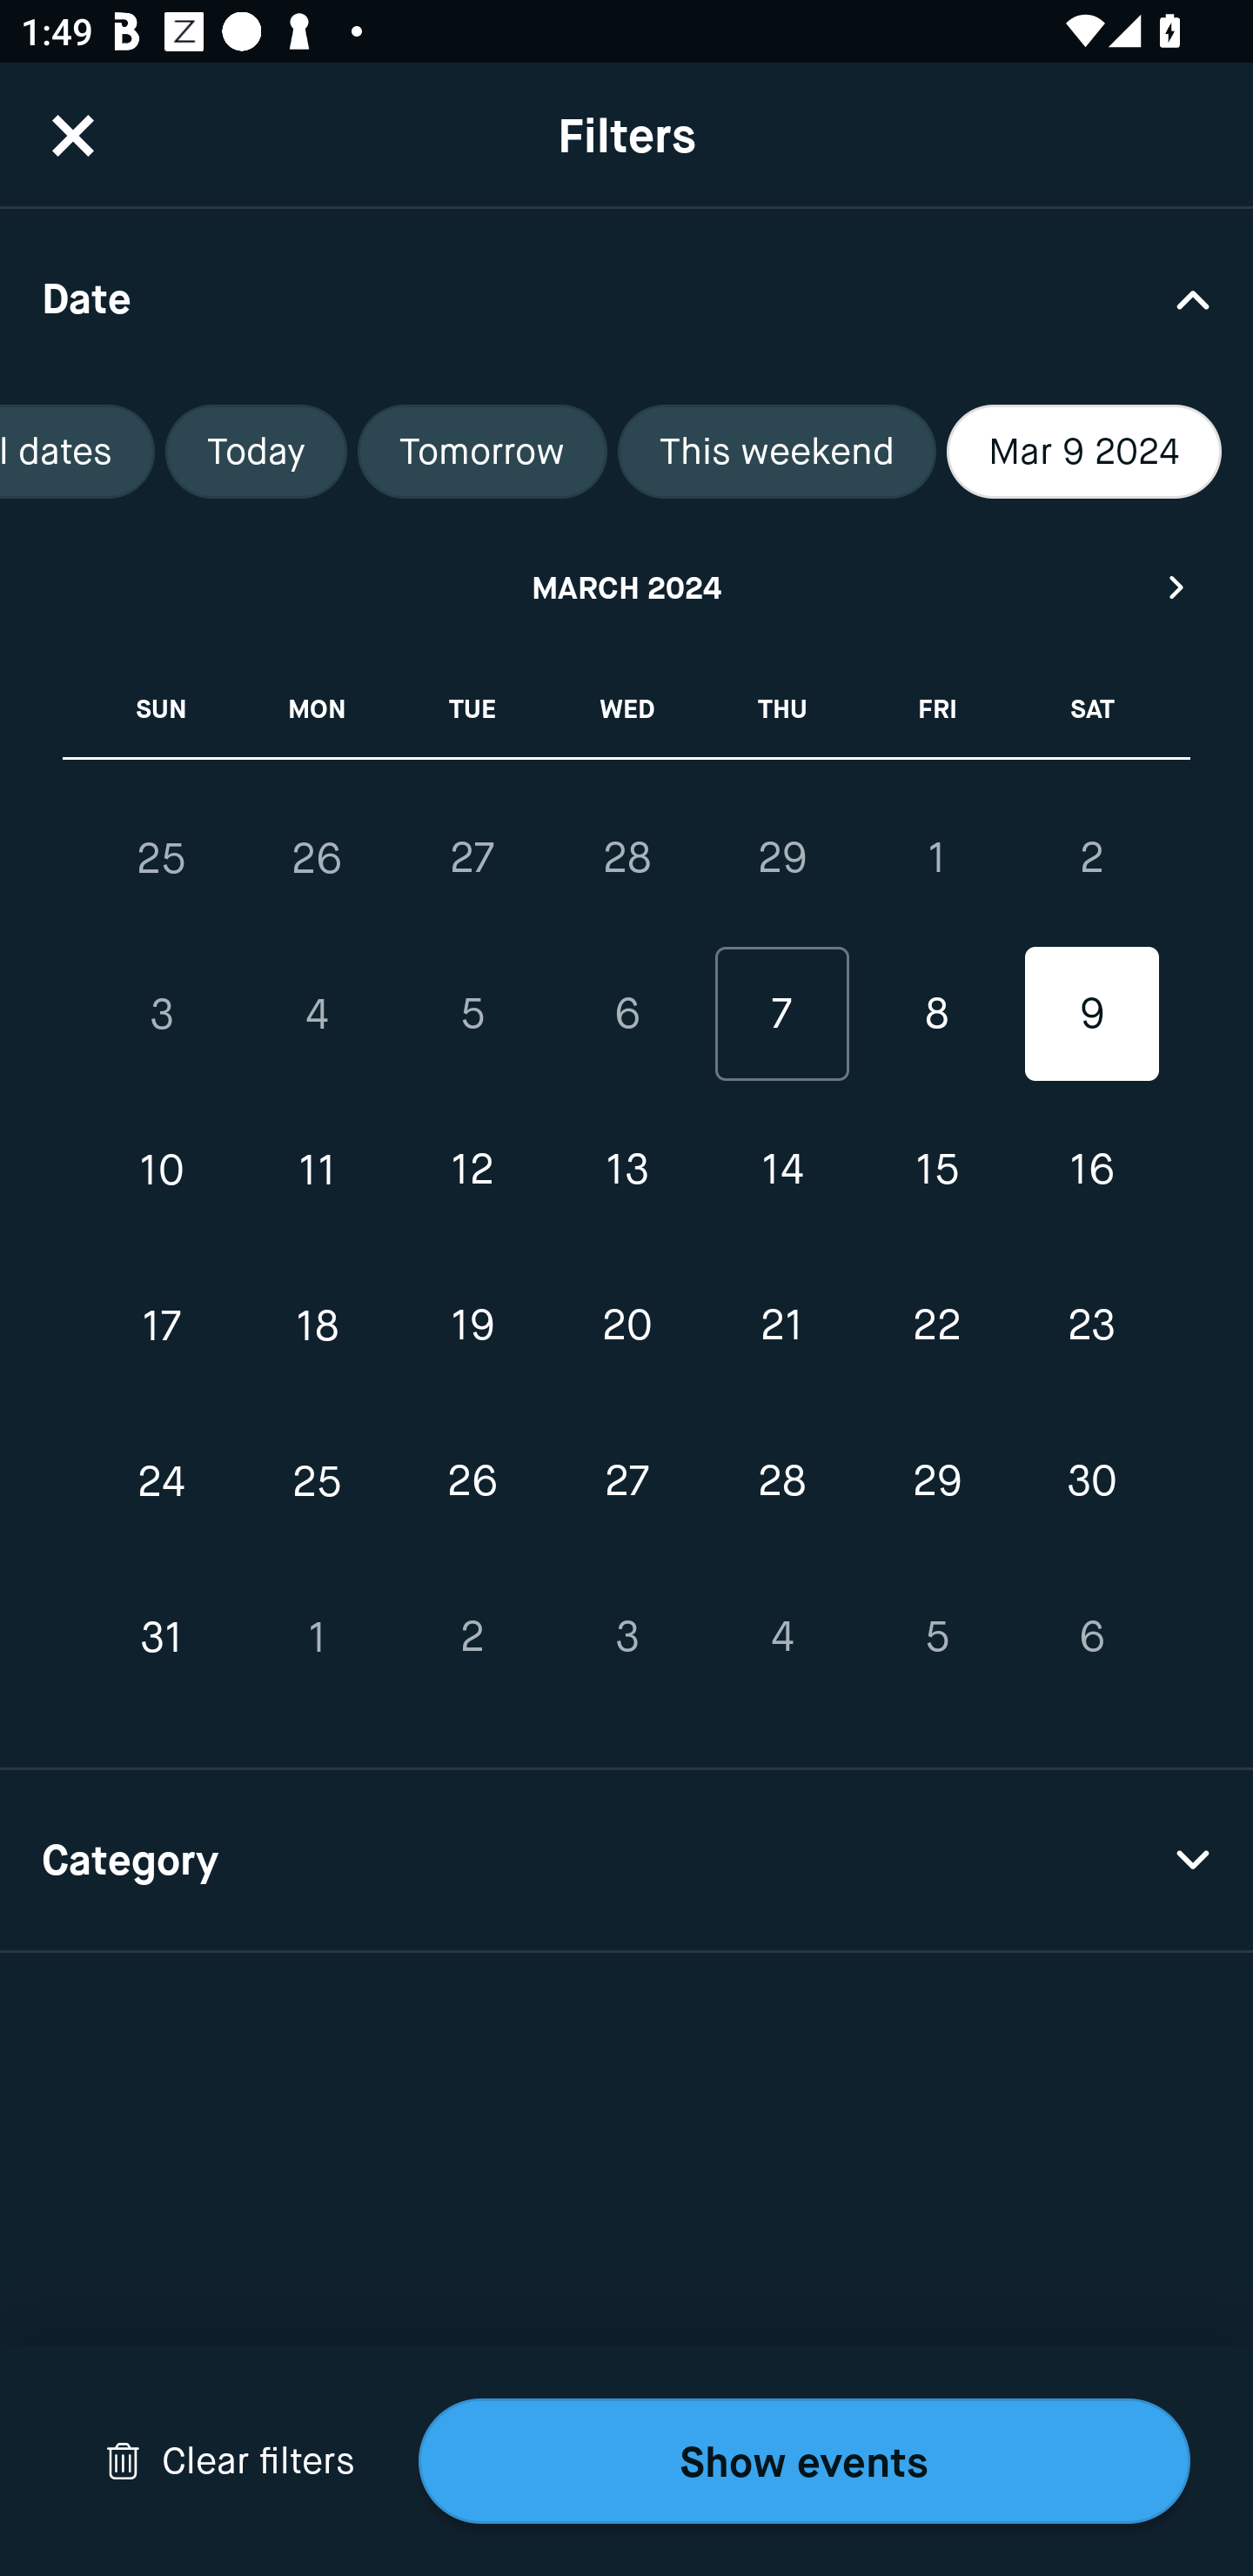  I want to click on 8, so click(936, 1015).